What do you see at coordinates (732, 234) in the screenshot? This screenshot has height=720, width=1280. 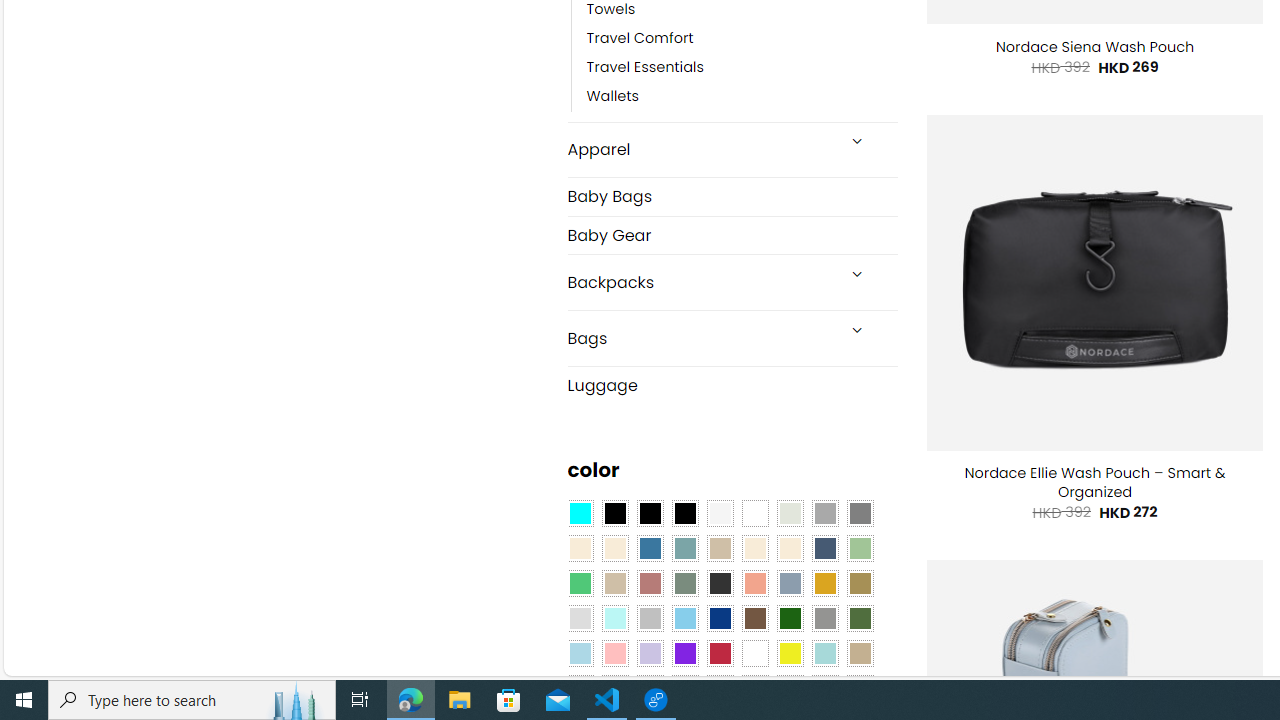 I see `Baby Gear` at bounding box center [732, 234].